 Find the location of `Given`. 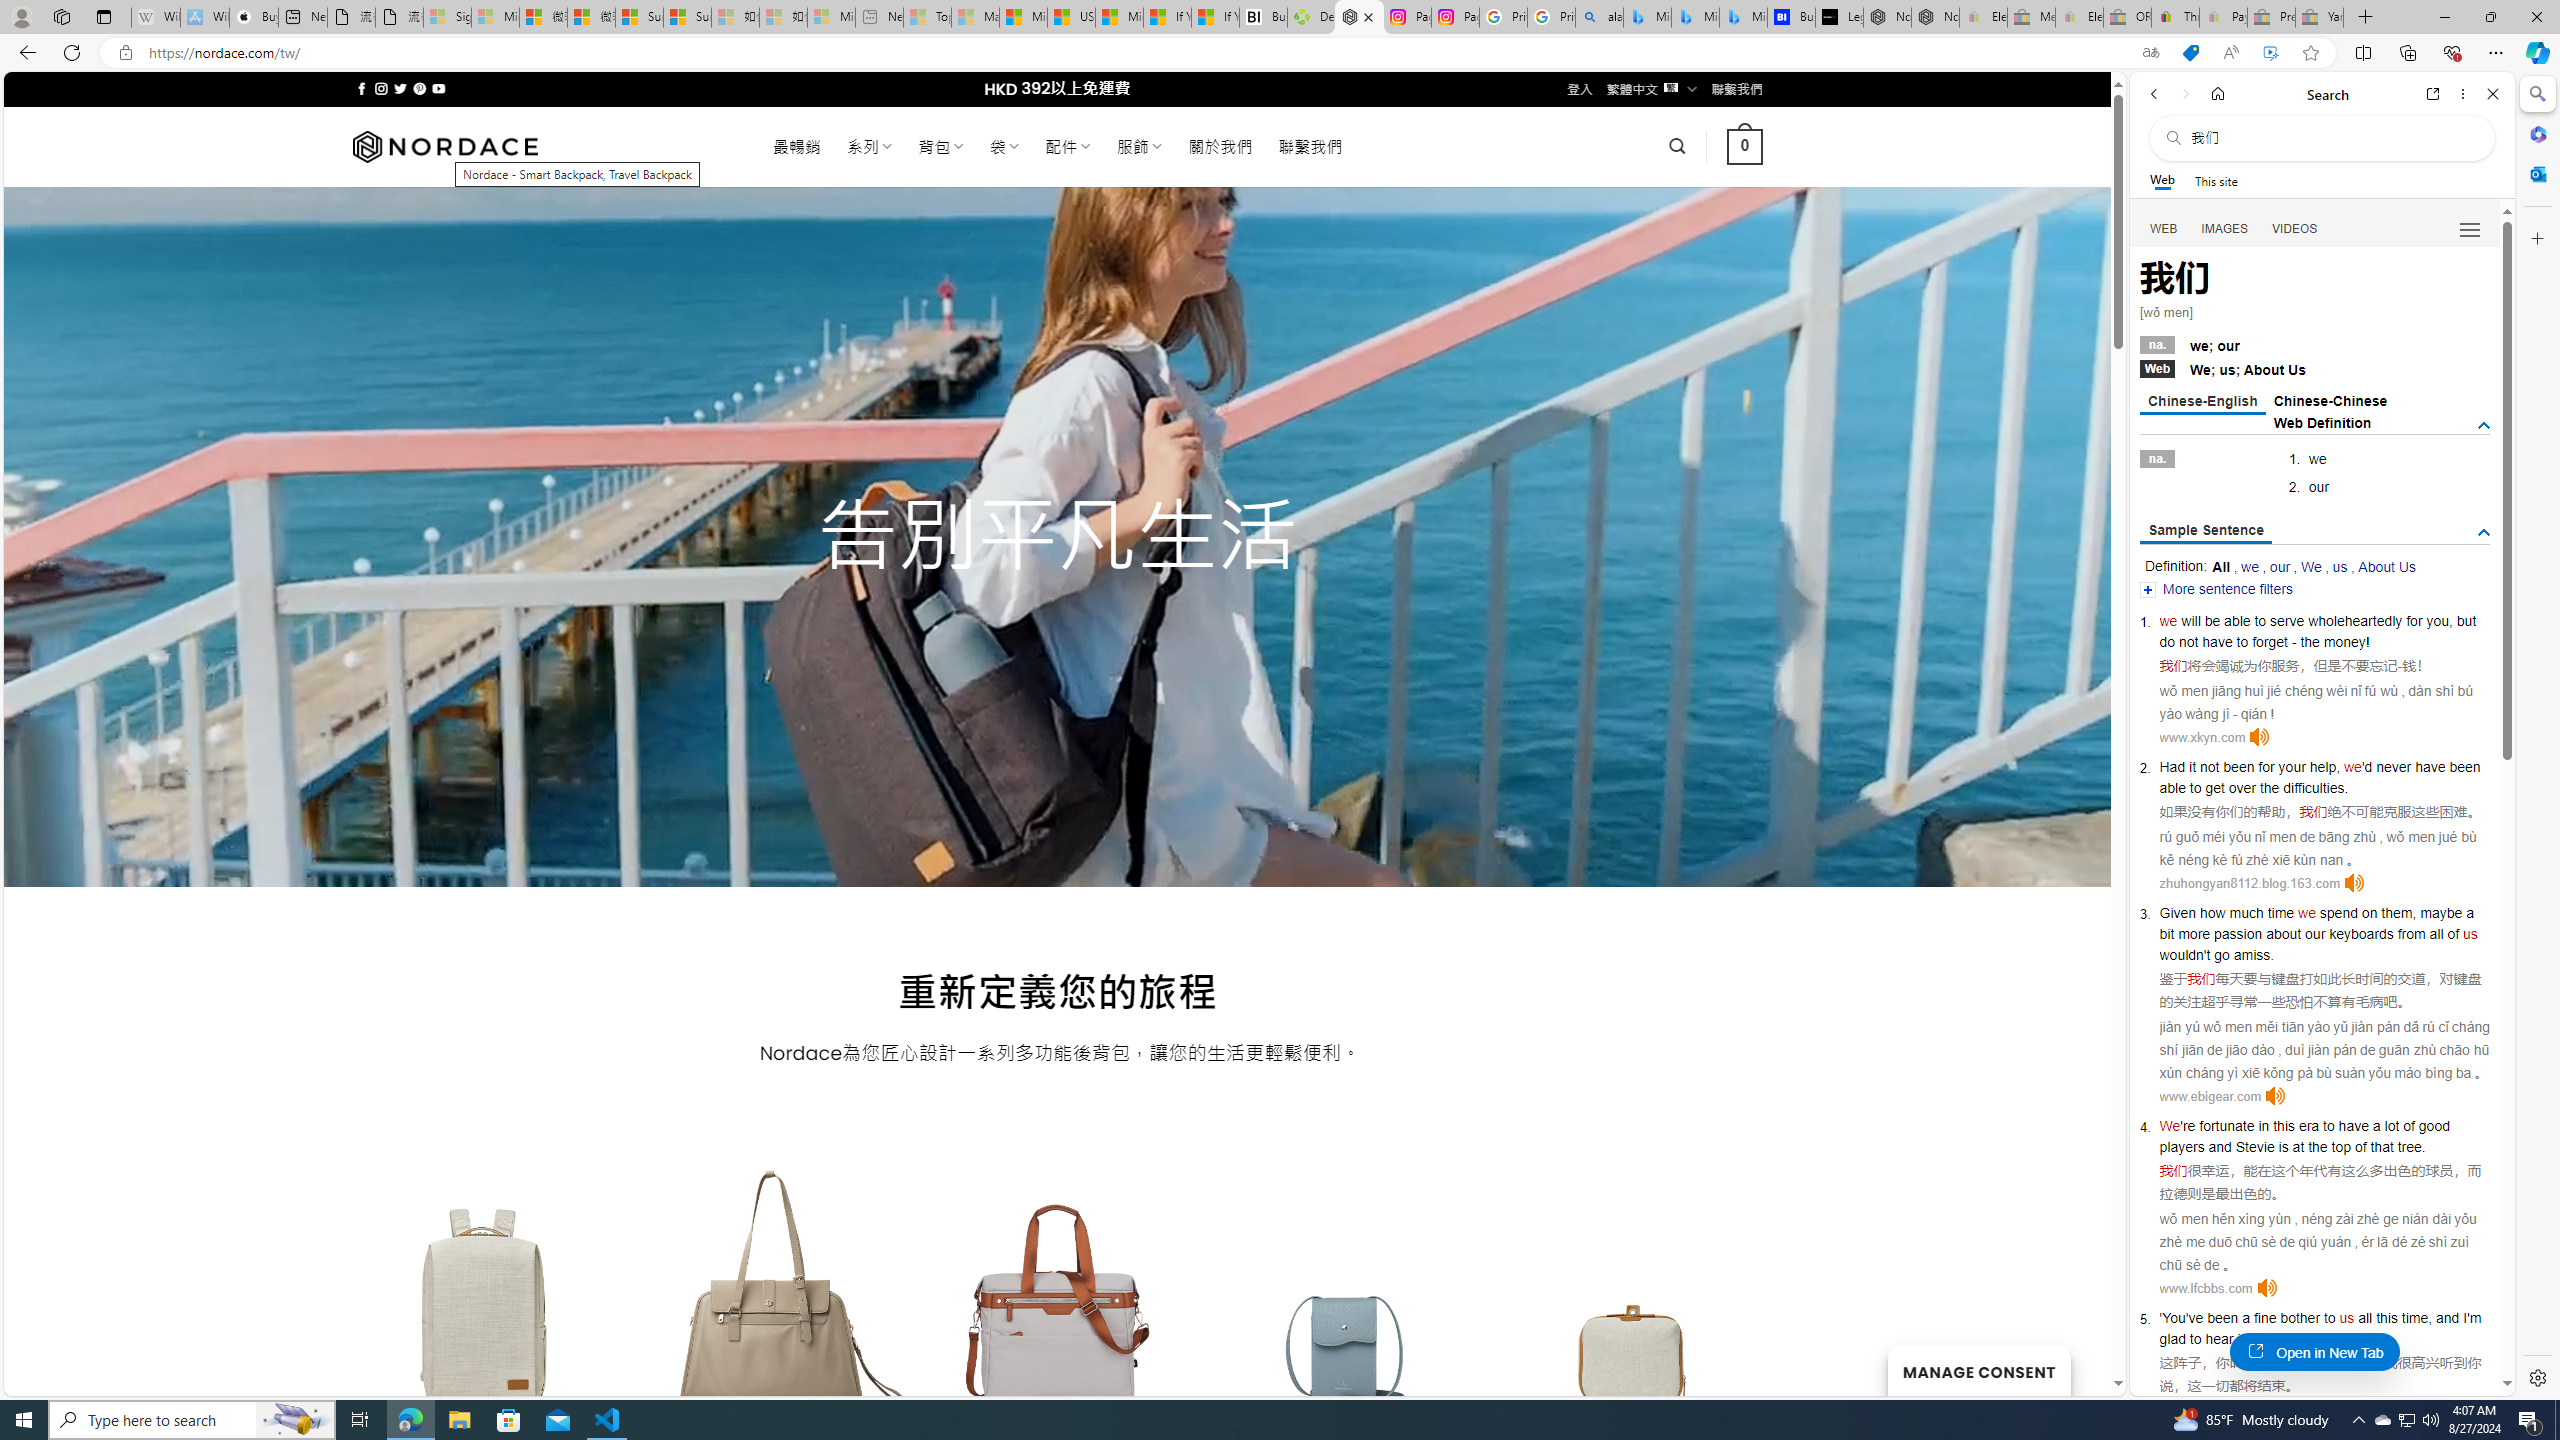

Given is located at coordinates (2177, 912).